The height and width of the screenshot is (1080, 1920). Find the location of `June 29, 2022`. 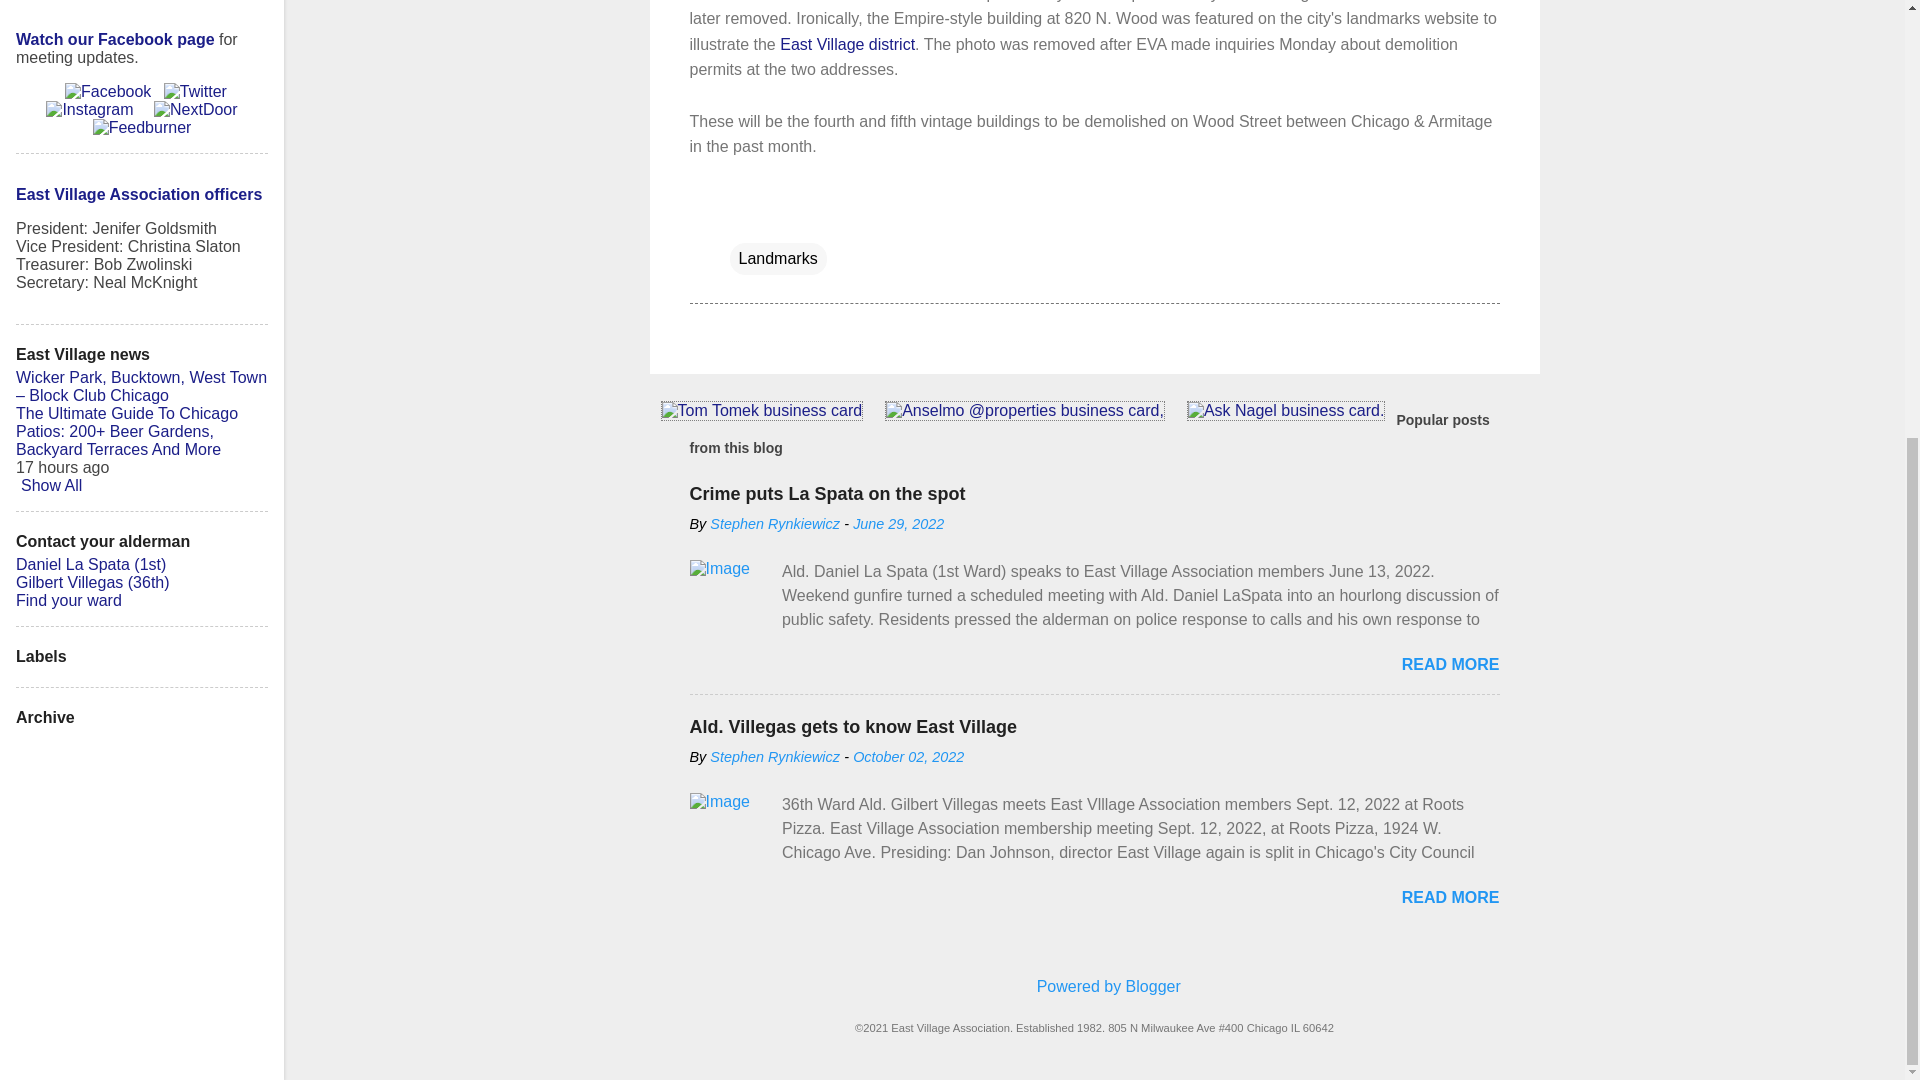

June 29, 2022 is located at coordinates (898, 524).